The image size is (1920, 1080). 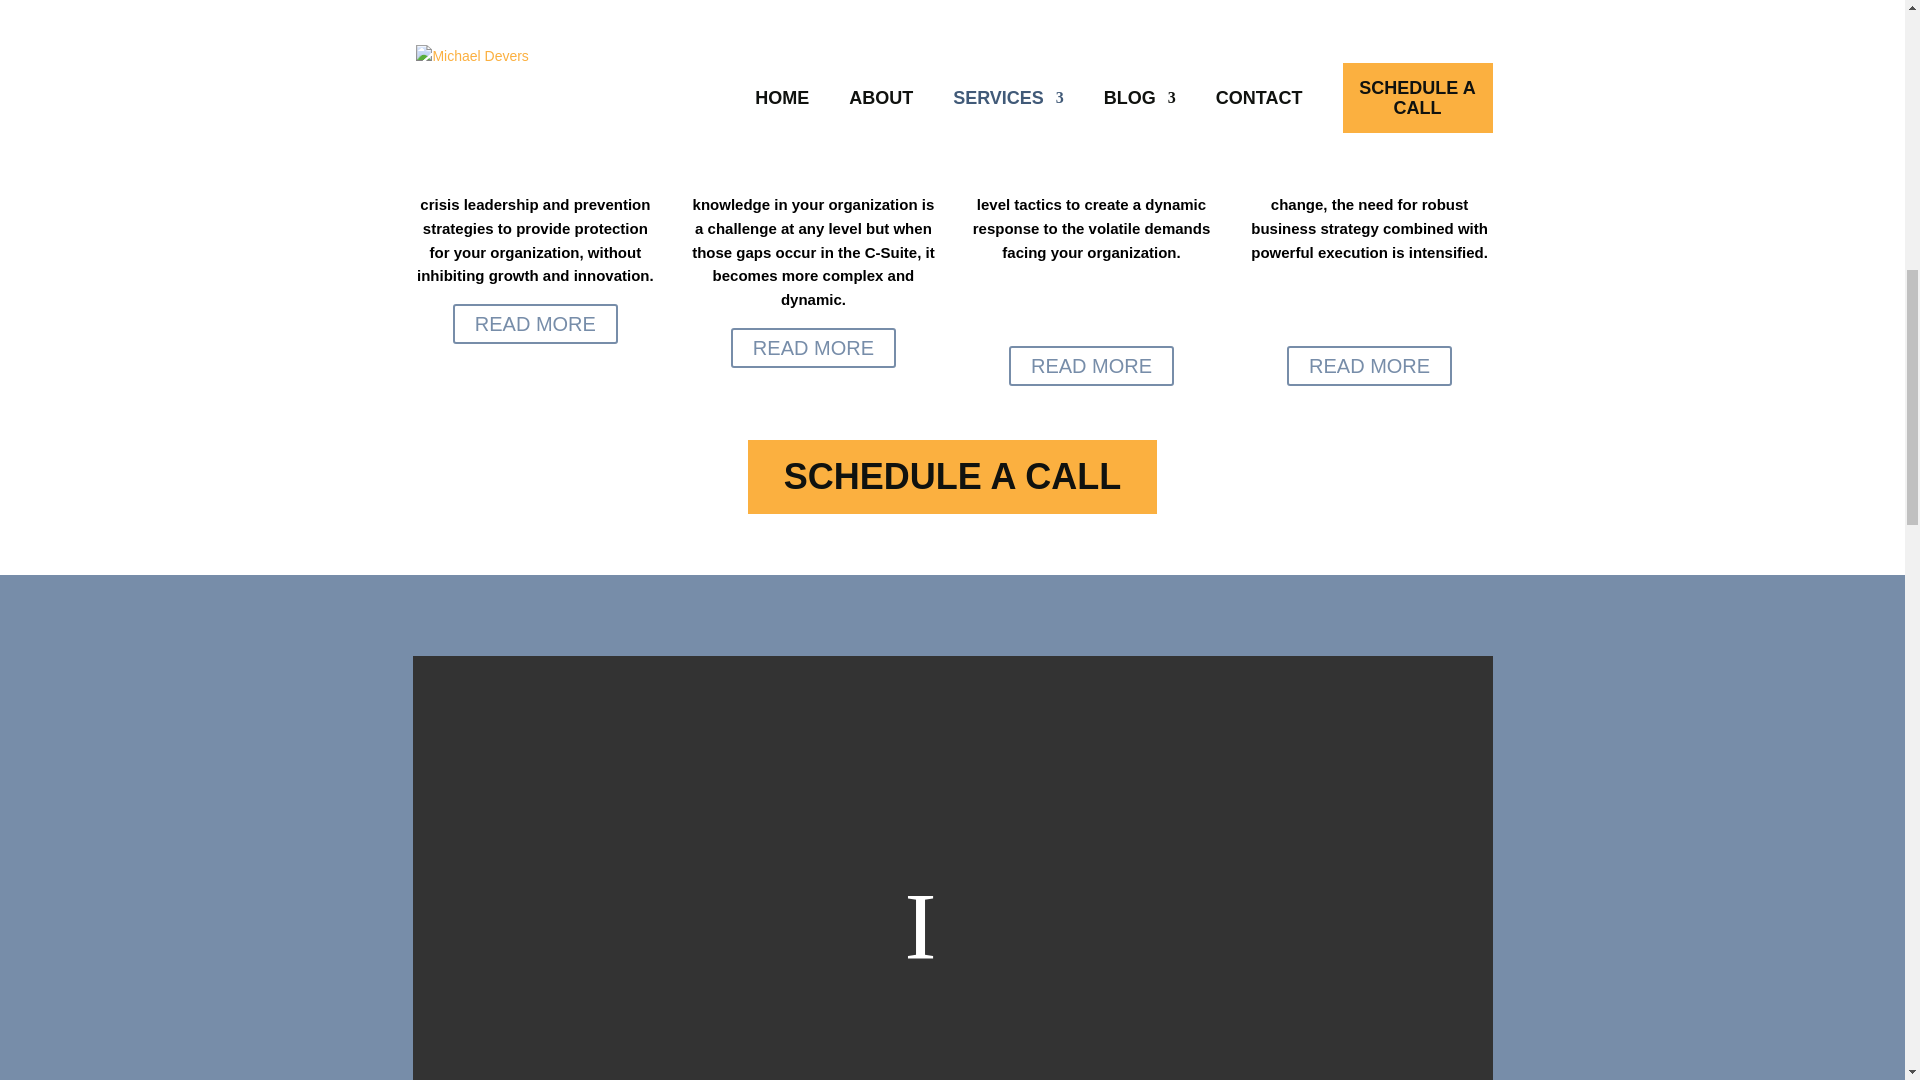 What do you see at coordinates (1091, 365) in the screenshot?
I see `READ MORE` at bounding box center [1091, 365].